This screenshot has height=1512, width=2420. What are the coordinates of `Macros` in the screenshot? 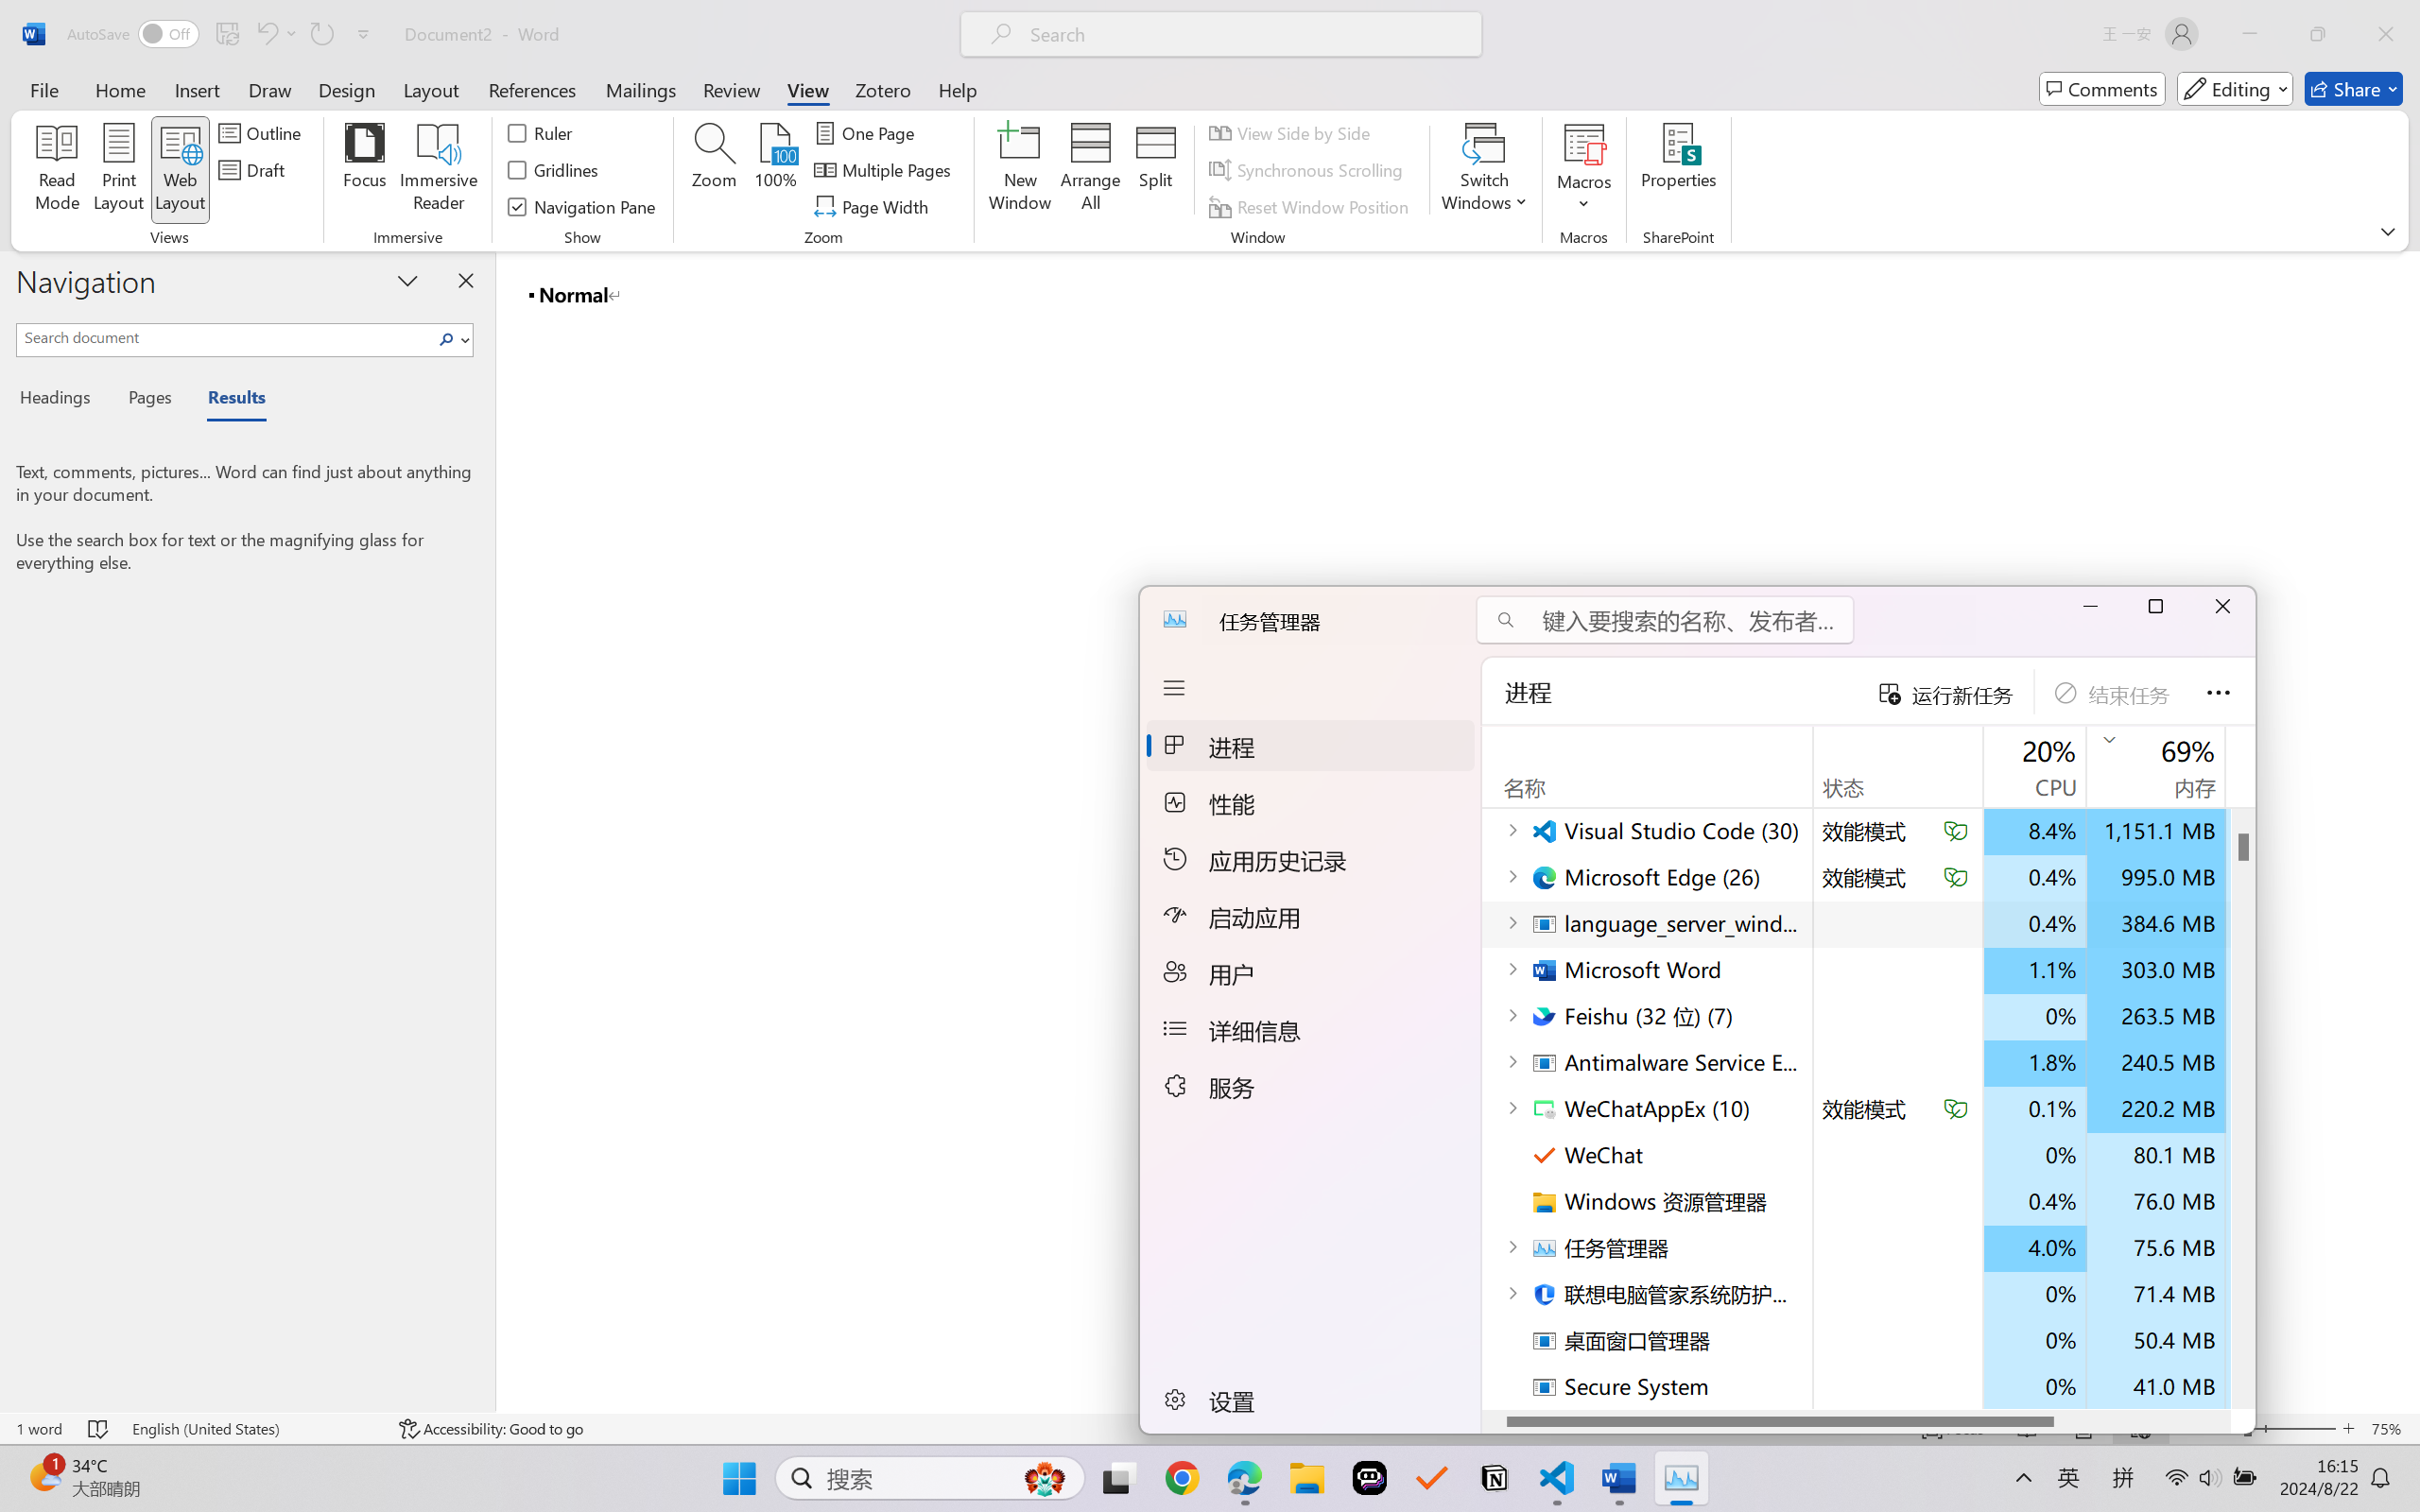 It's located at (1584, 170).